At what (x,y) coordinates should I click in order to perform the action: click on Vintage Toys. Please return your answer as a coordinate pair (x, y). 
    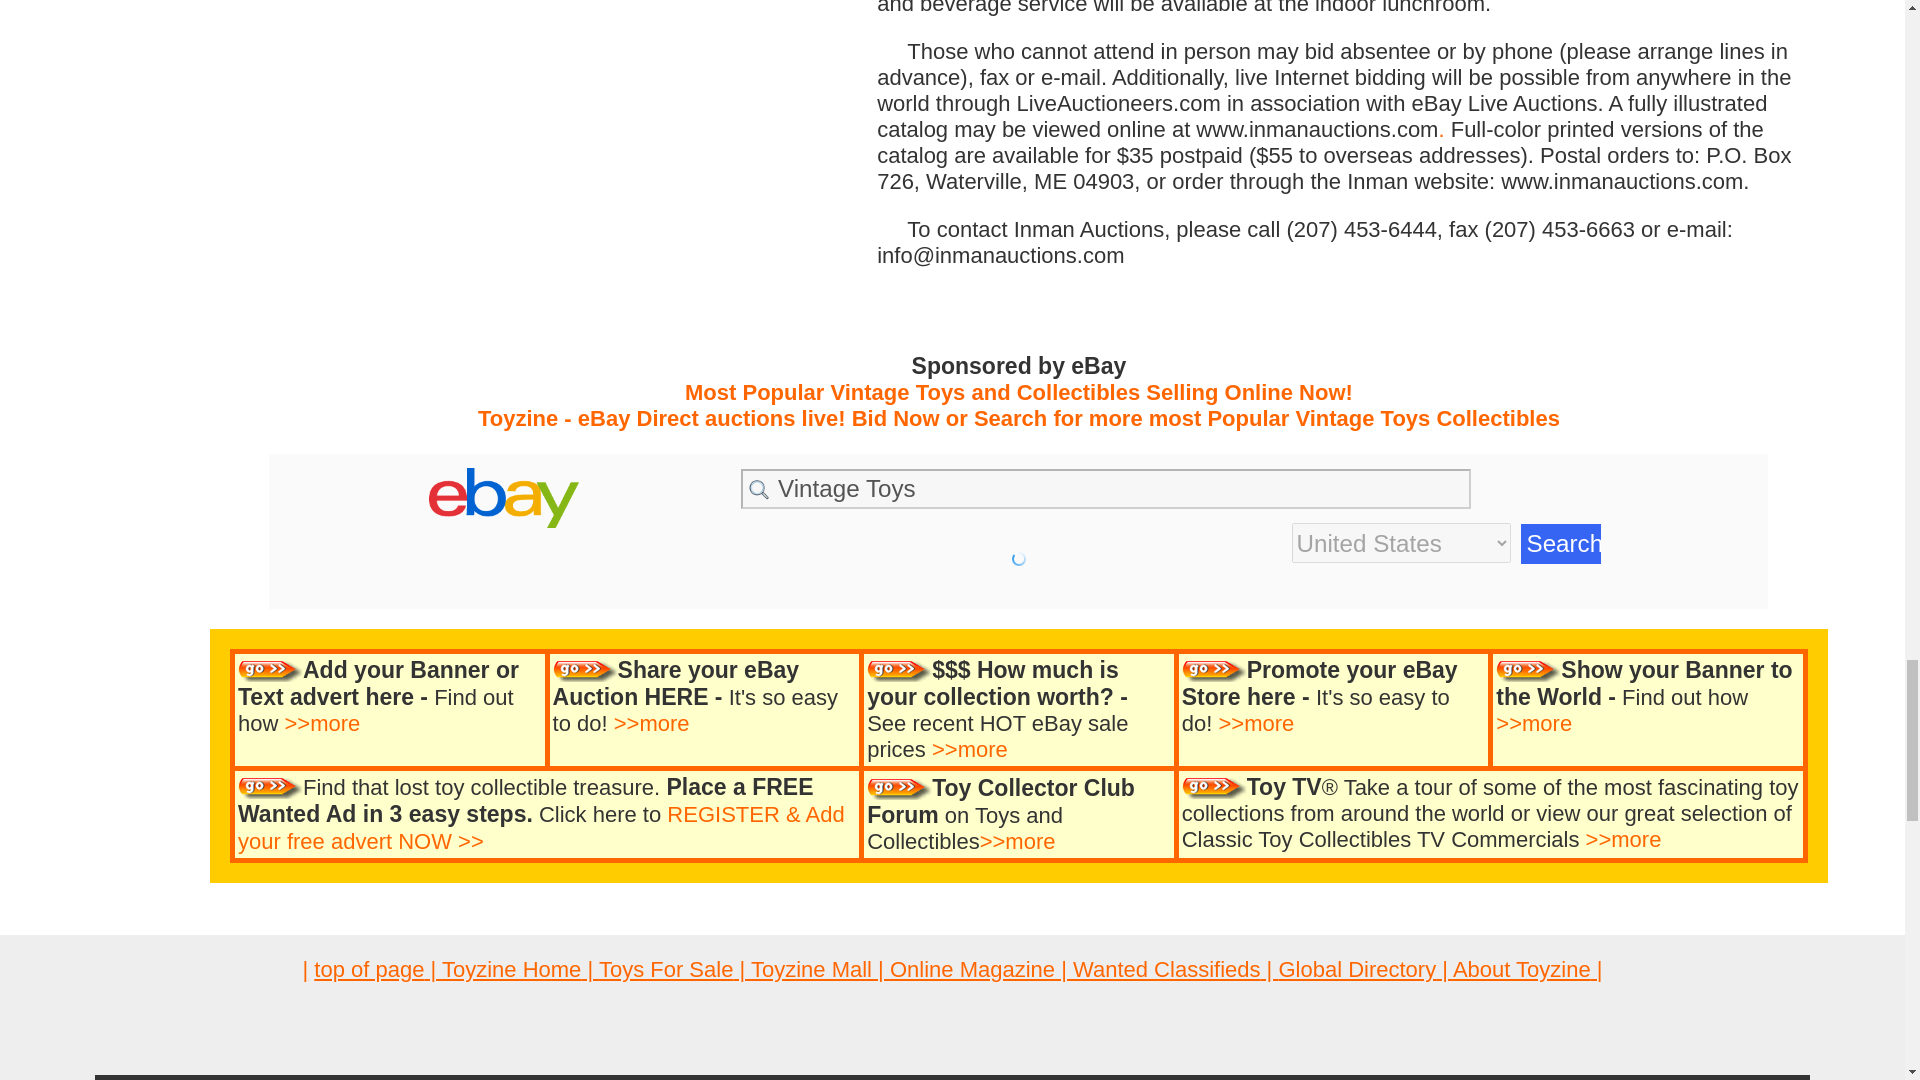
    Looking at the image, I should click on (1106, 488).